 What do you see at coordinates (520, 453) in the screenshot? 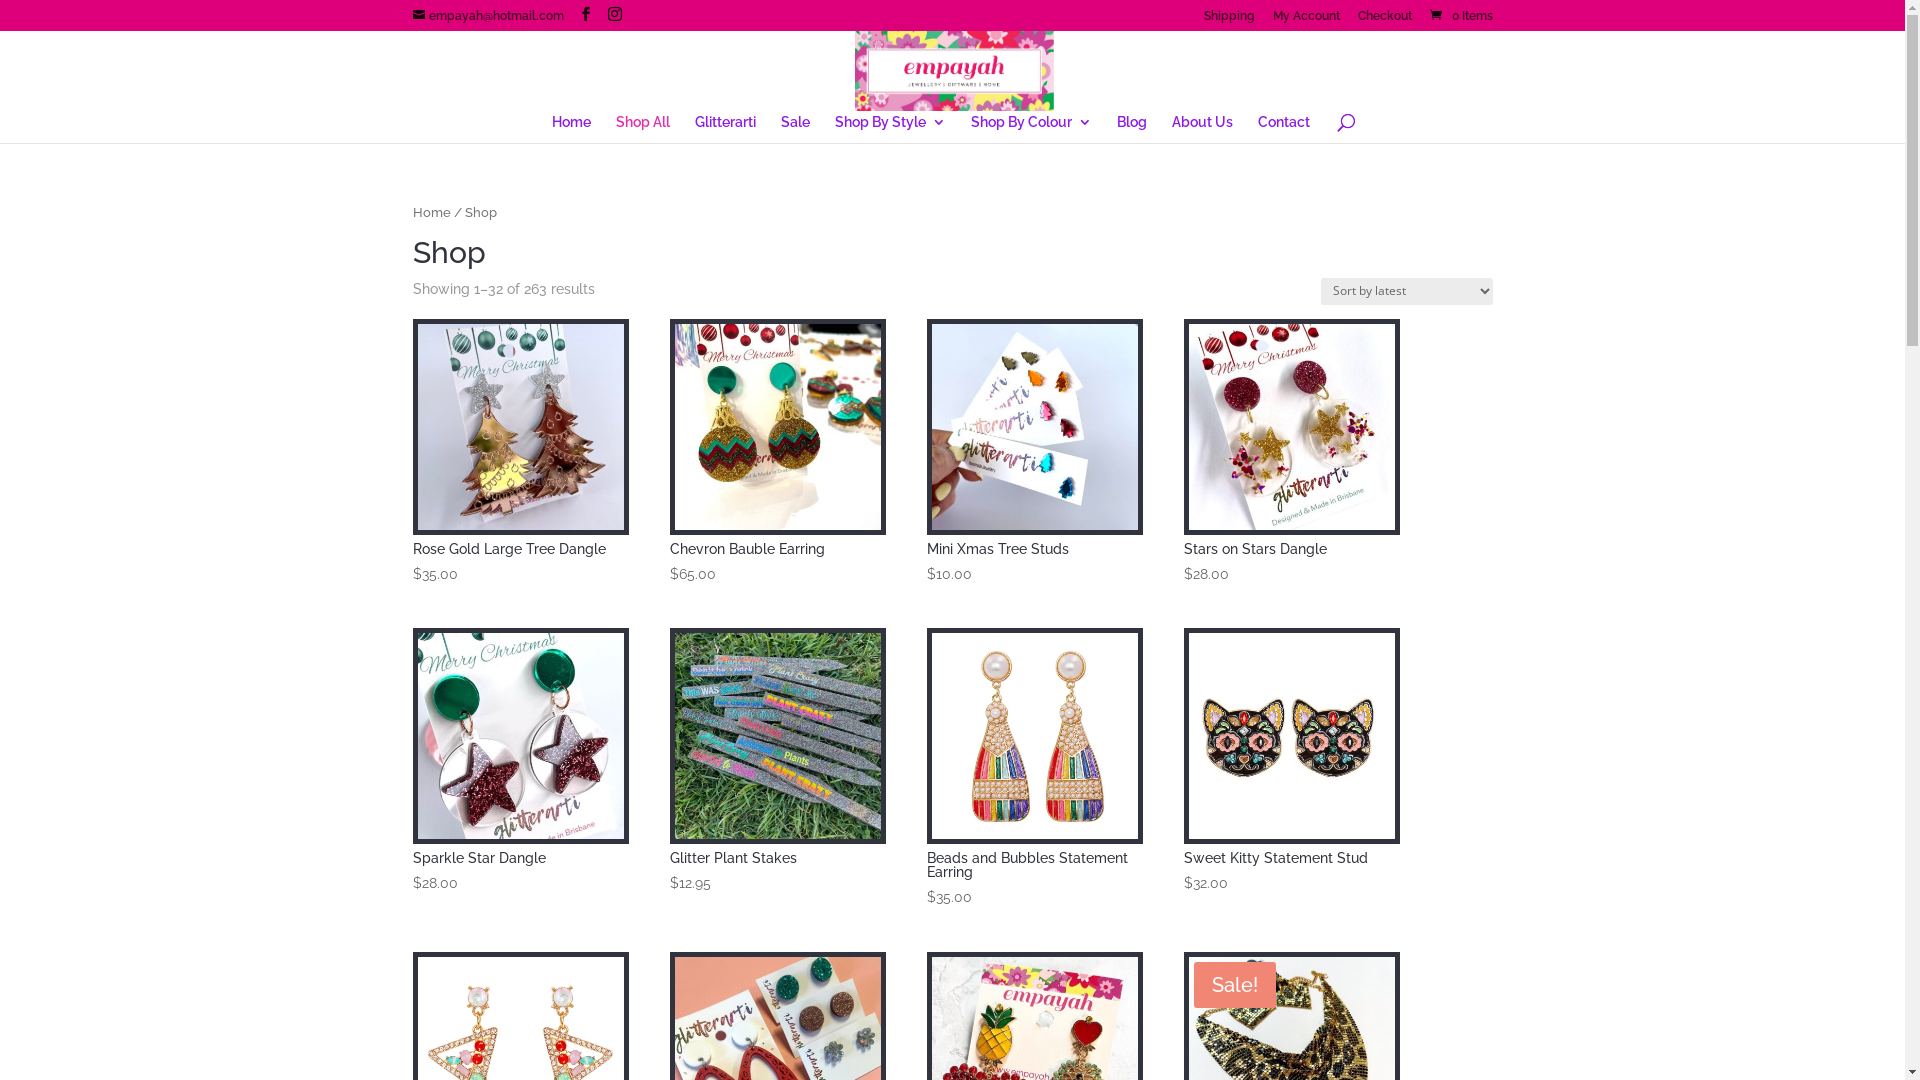
I see `Rose Gold Large Tree Dangle
$35.00` at bounding box center [520, 453].